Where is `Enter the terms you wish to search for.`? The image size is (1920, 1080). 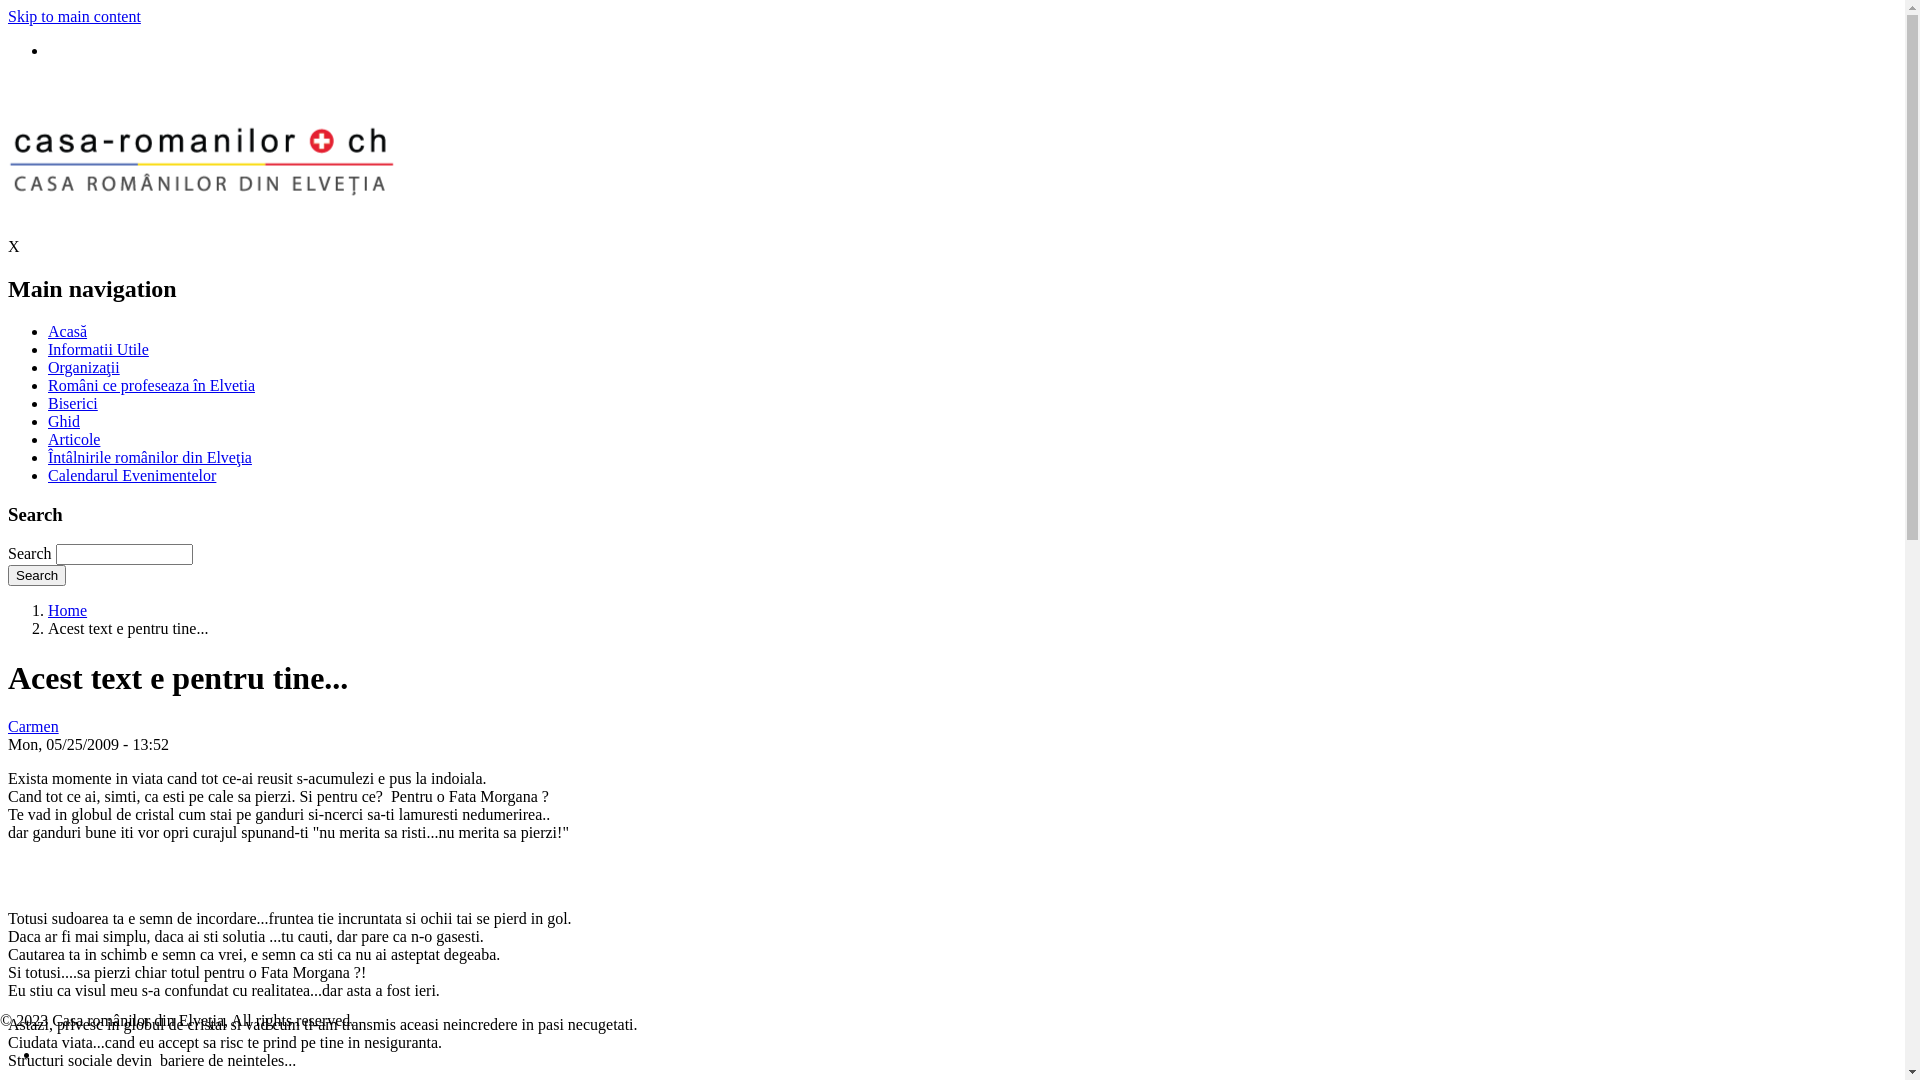 Enter the terms you wish to search for. is located at coordinates (124, 554).